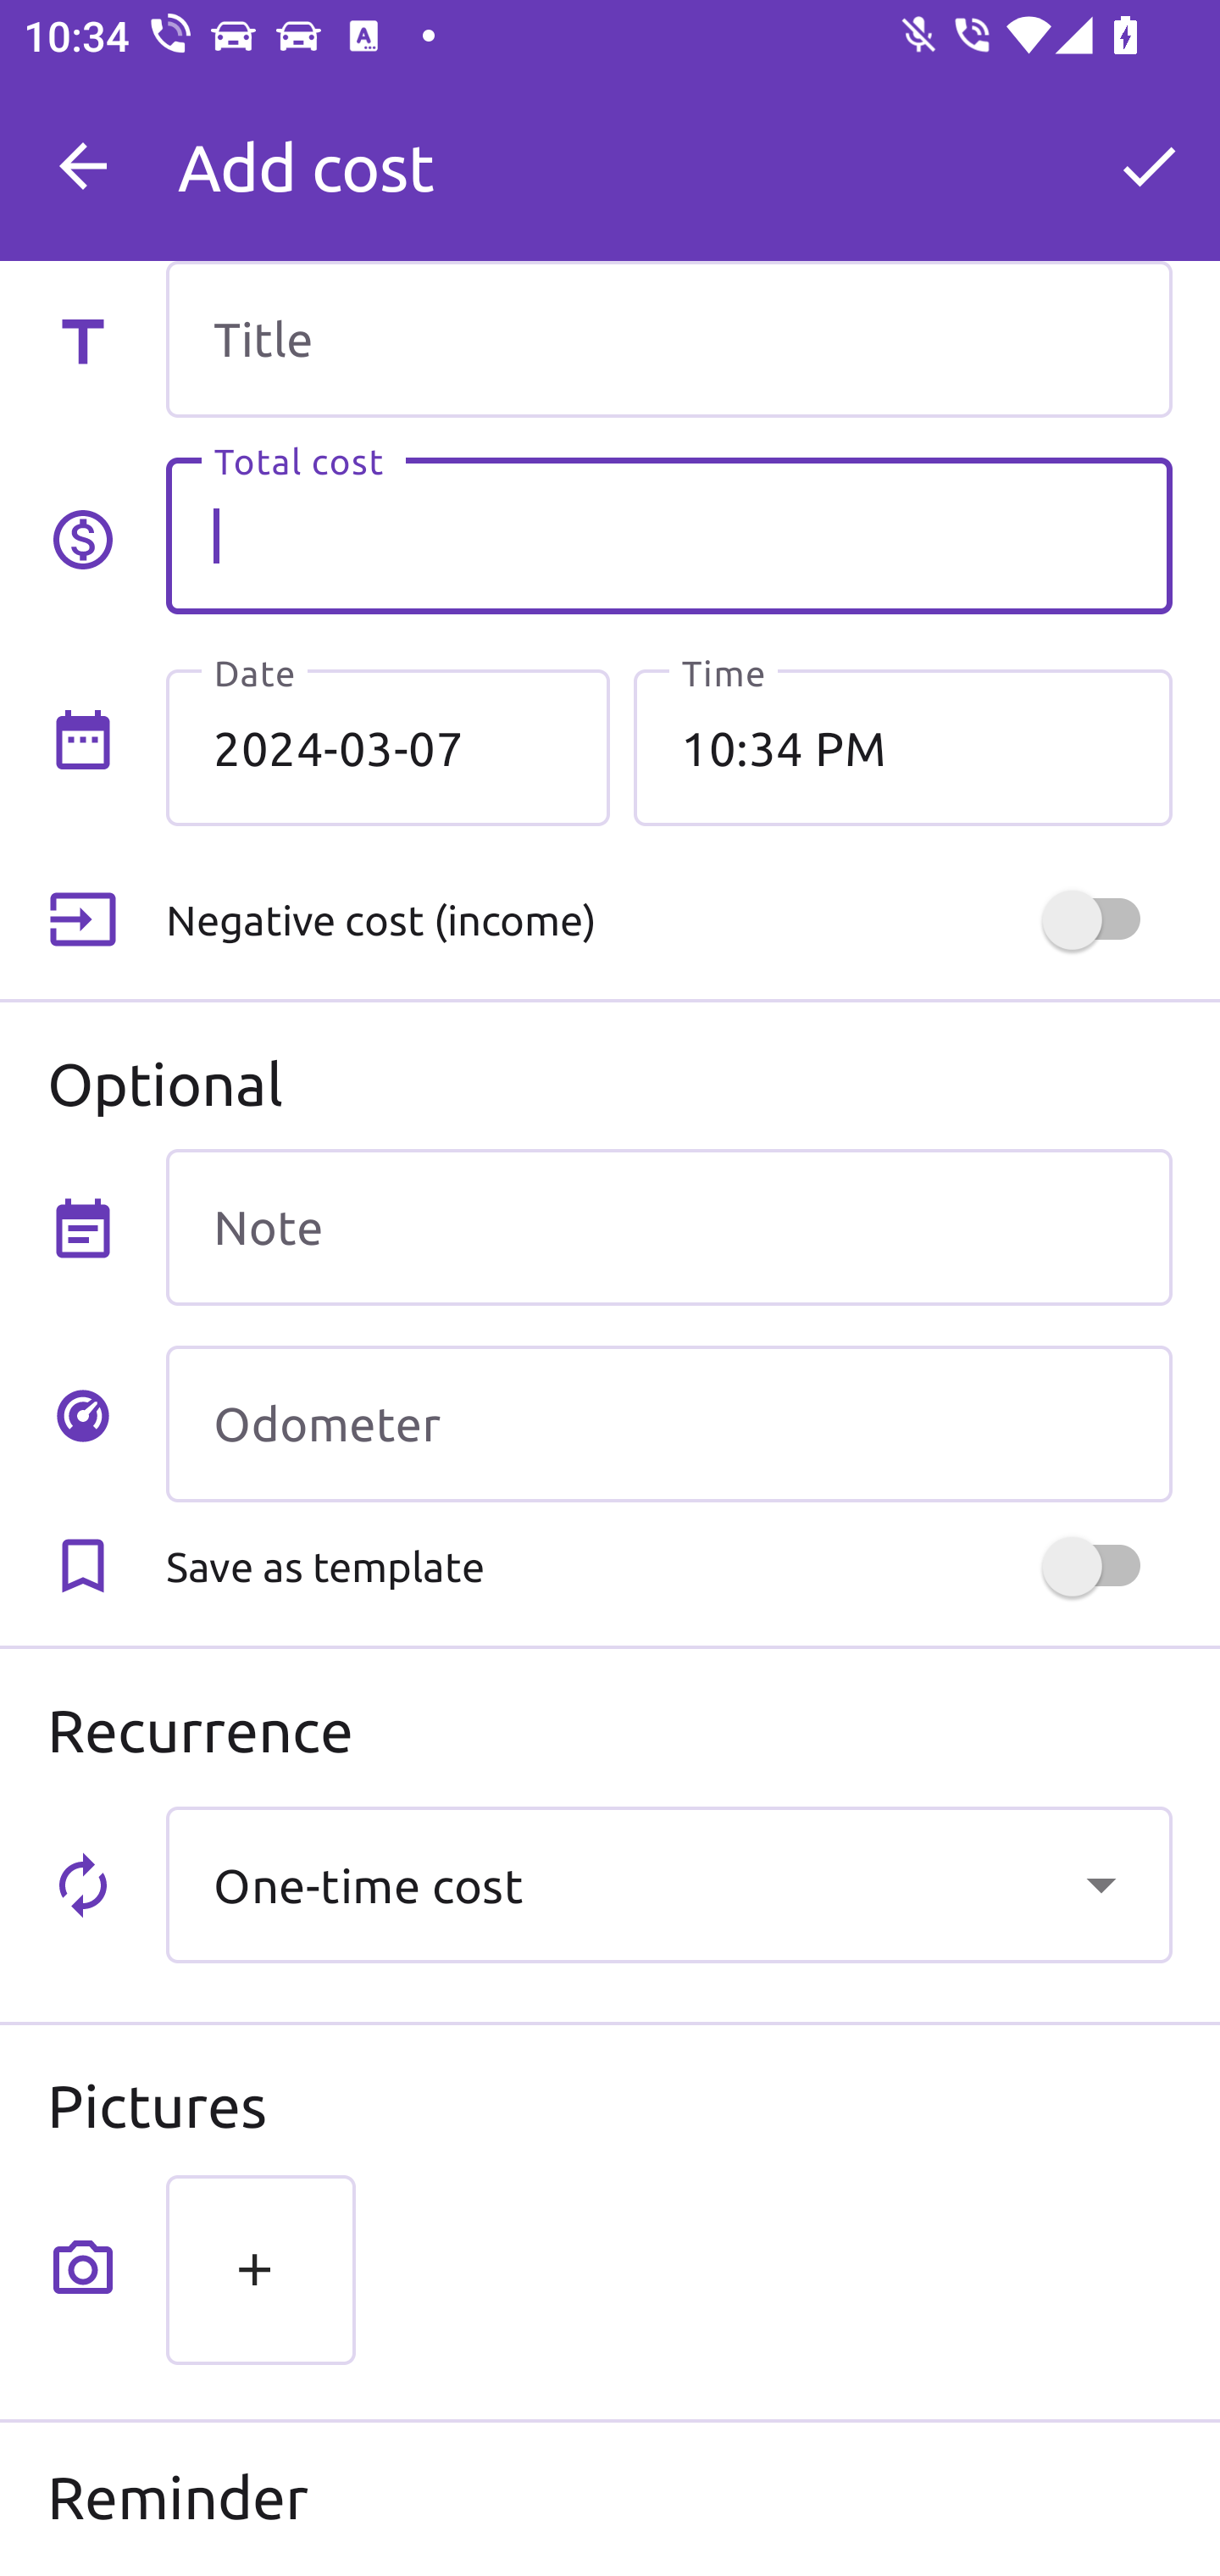 The height and width of the screenshot is (2576, 1220). Describe the element at coordinates (388, 747) in the screenshot. I see `2024-03-07` at that location.